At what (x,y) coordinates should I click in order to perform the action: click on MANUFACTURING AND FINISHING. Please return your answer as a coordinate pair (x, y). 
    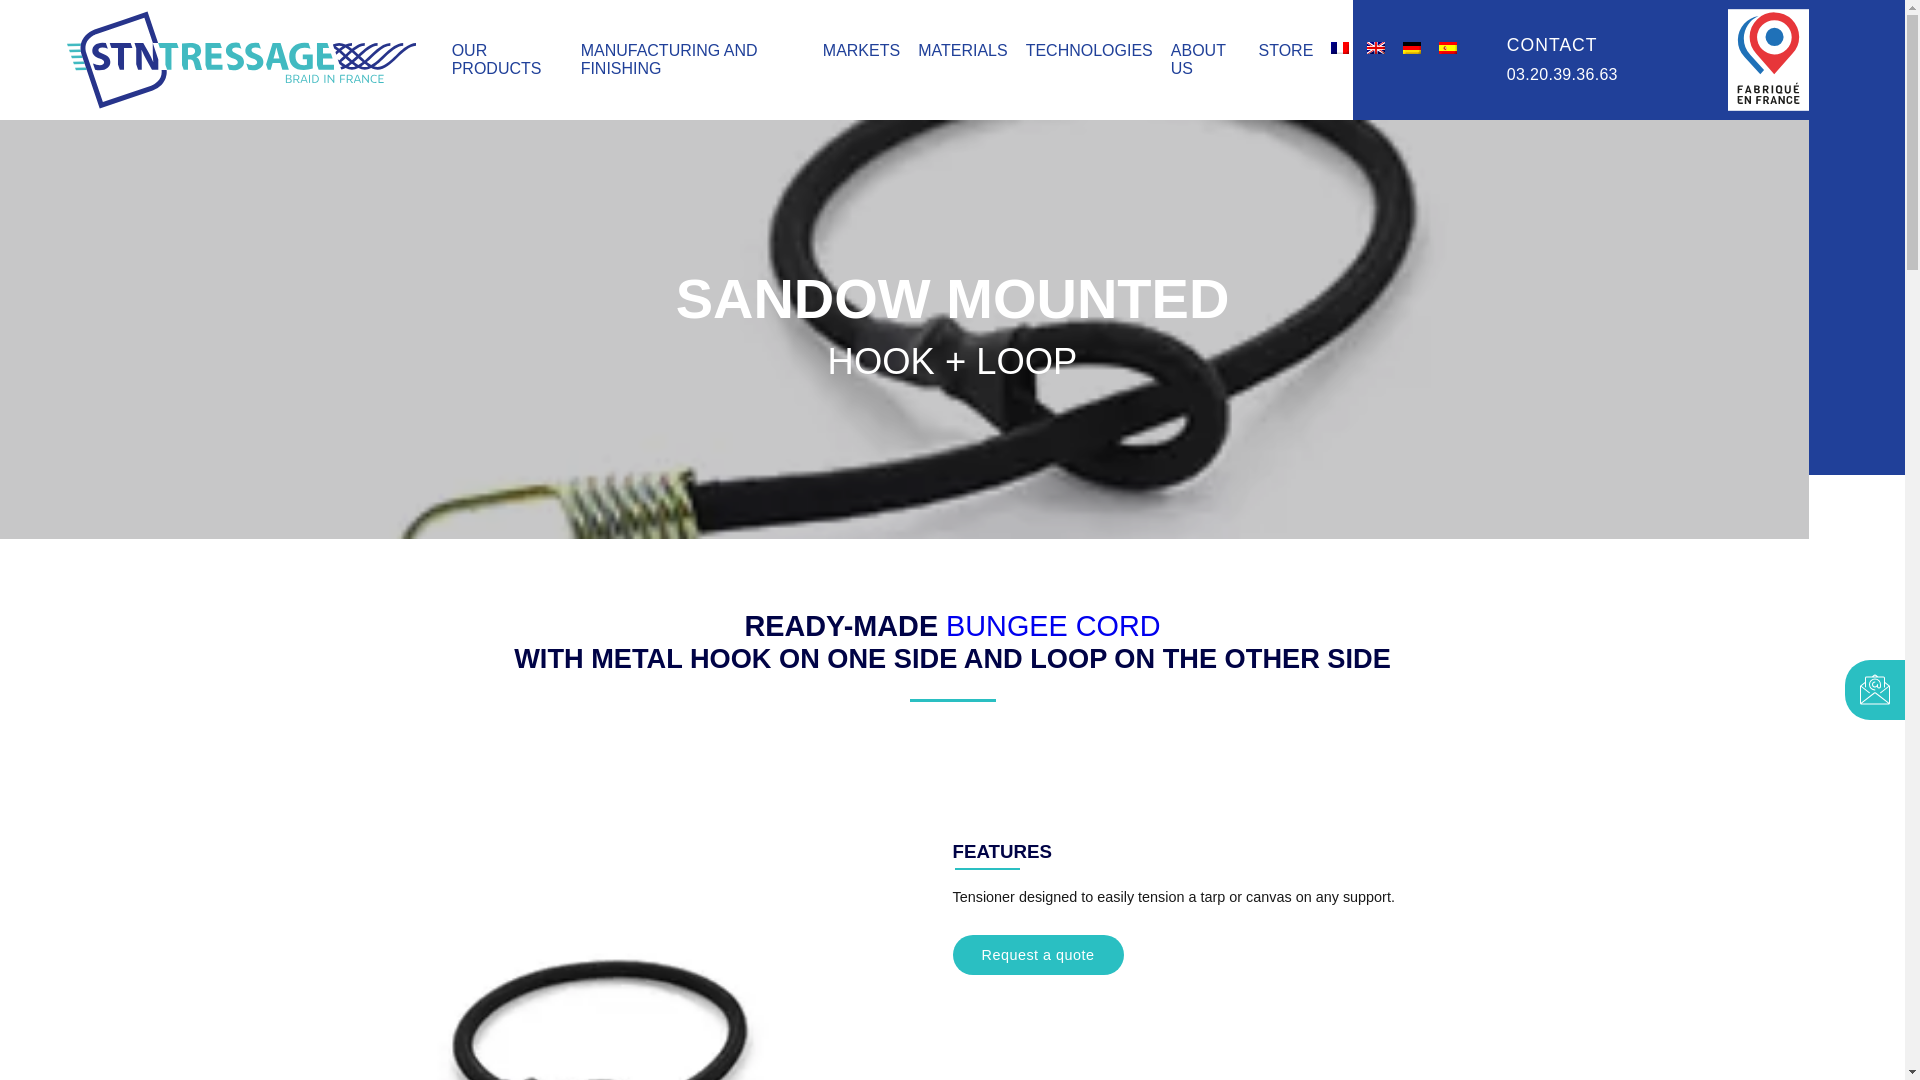
    Looking at the image, I should click on (670, 59).